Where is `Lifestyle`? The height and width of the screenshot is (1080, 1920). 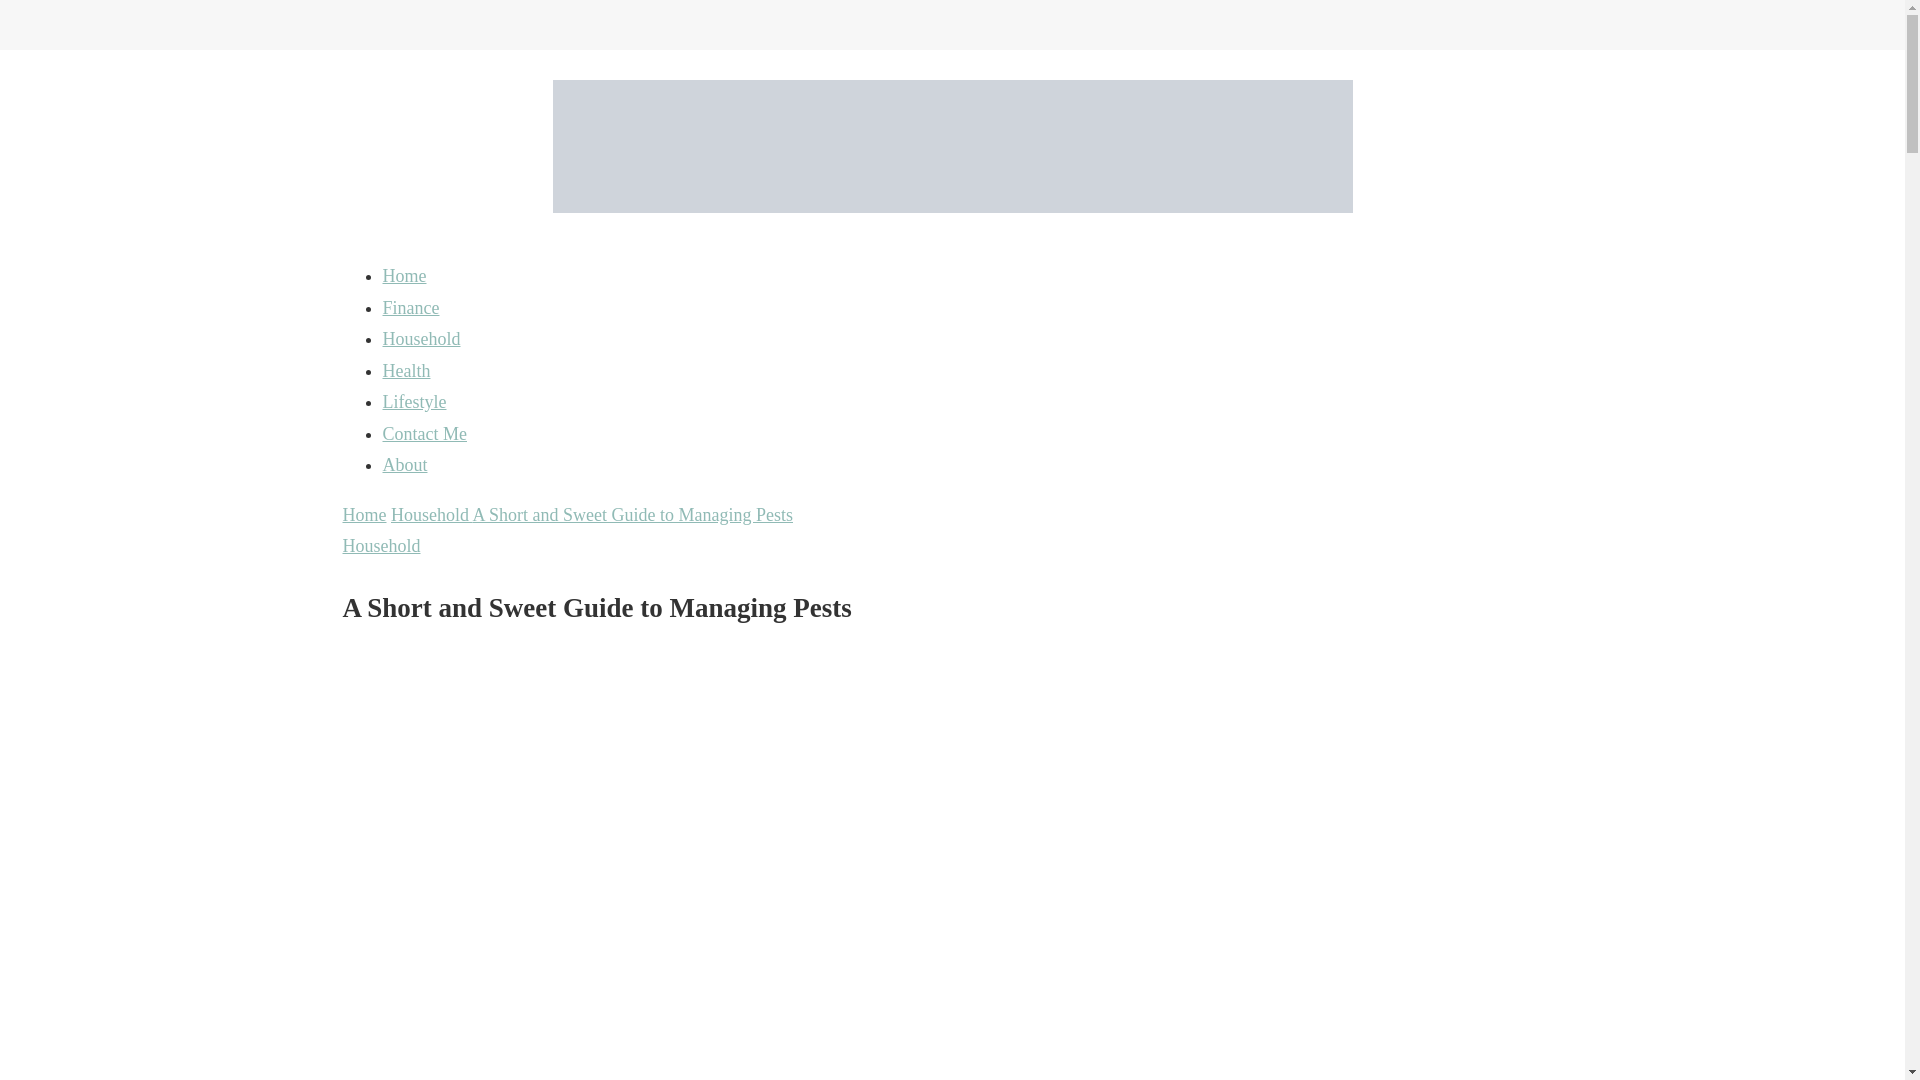 Lifestyle is located at coordinates (414, 402).